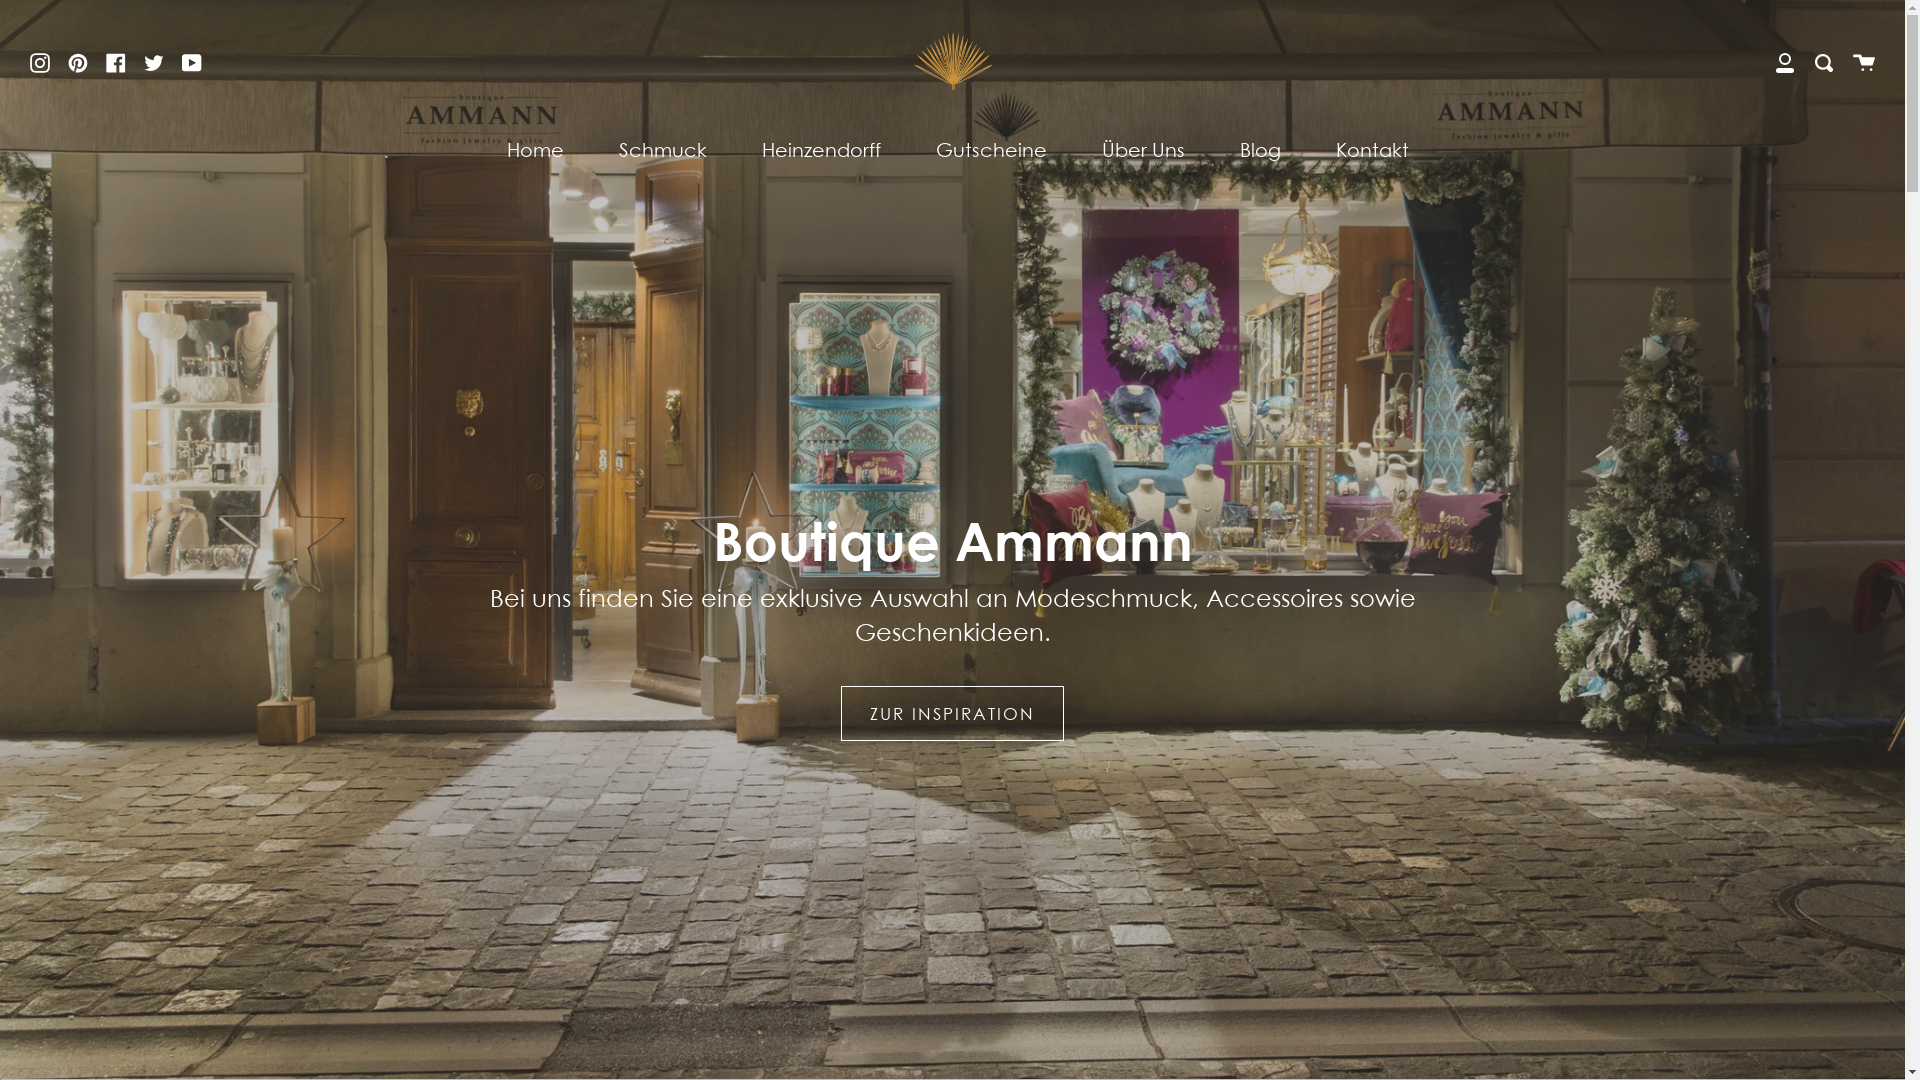  I want to click on Heinzendorff, so click(820, 150).